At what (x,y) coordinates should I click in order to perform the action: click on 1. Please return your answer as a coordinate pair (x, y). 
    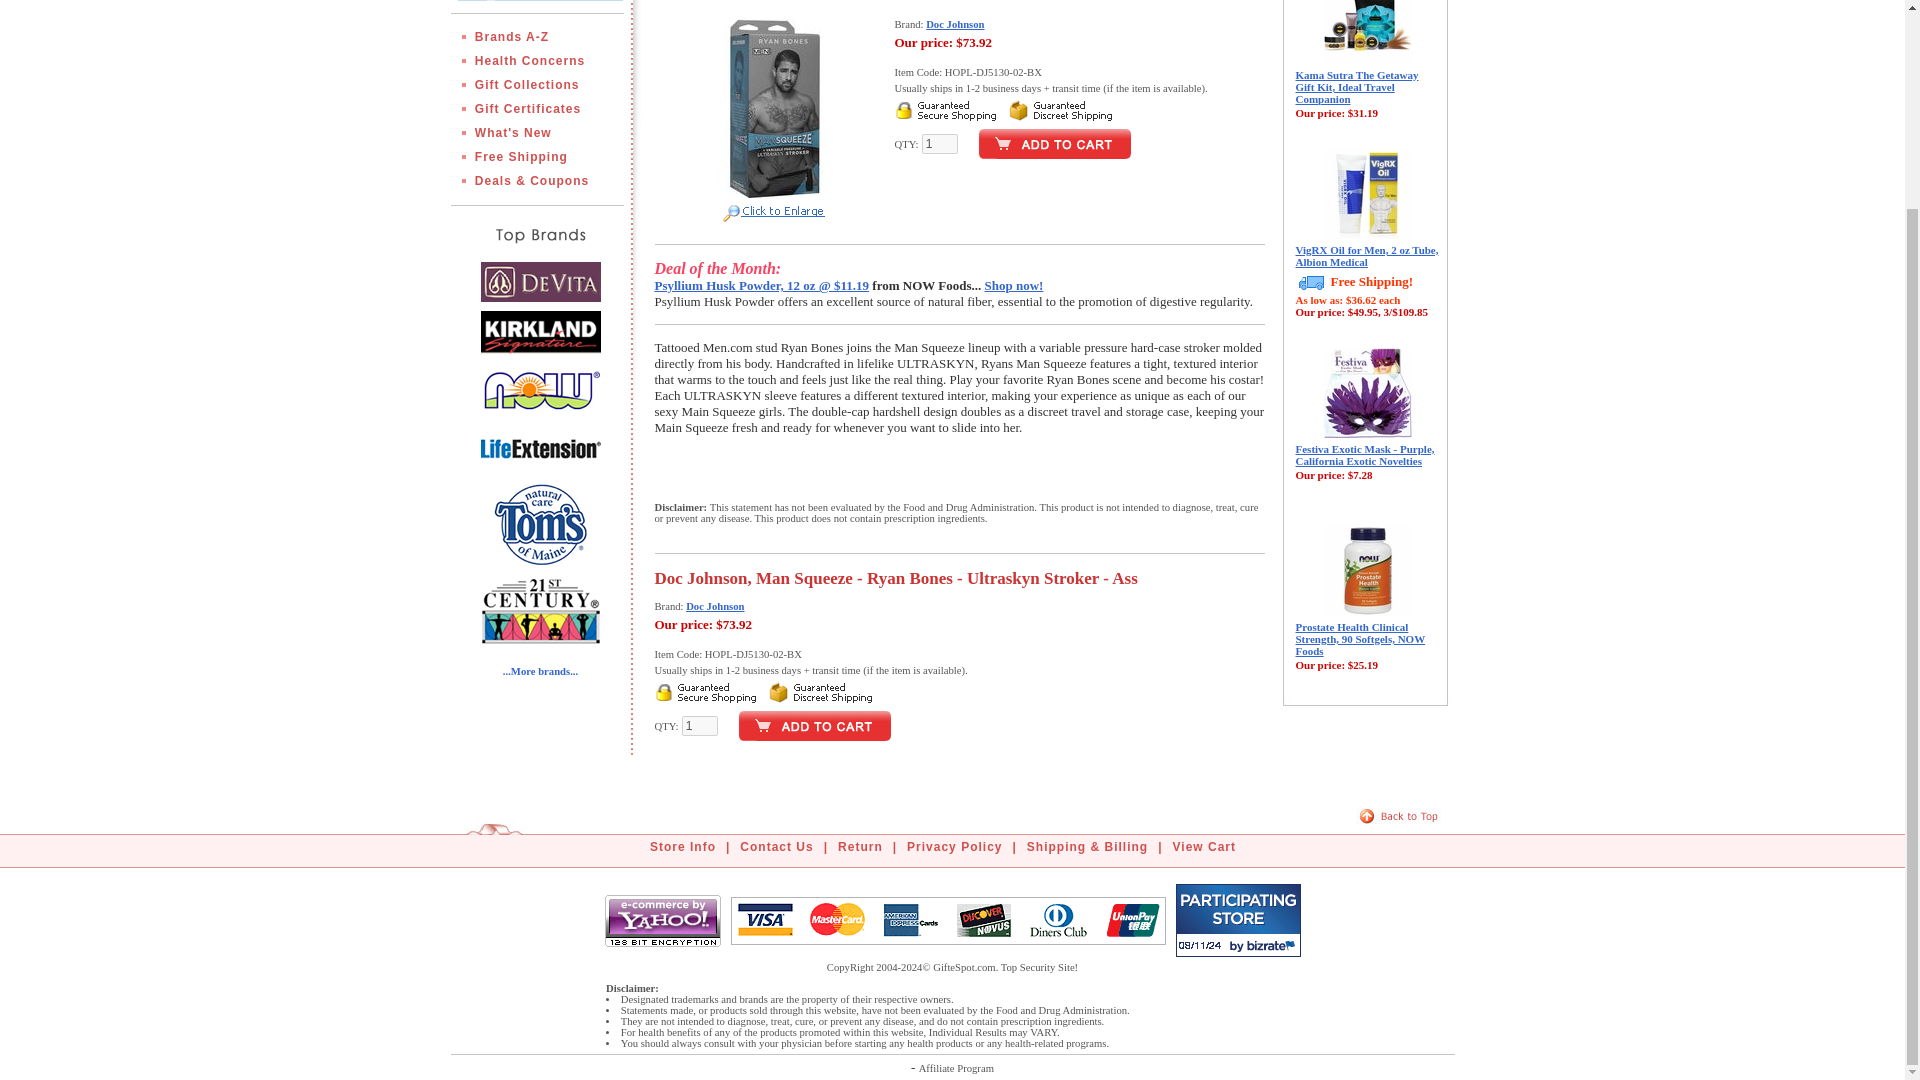
    Looking at the image, I should click on (700, 726).